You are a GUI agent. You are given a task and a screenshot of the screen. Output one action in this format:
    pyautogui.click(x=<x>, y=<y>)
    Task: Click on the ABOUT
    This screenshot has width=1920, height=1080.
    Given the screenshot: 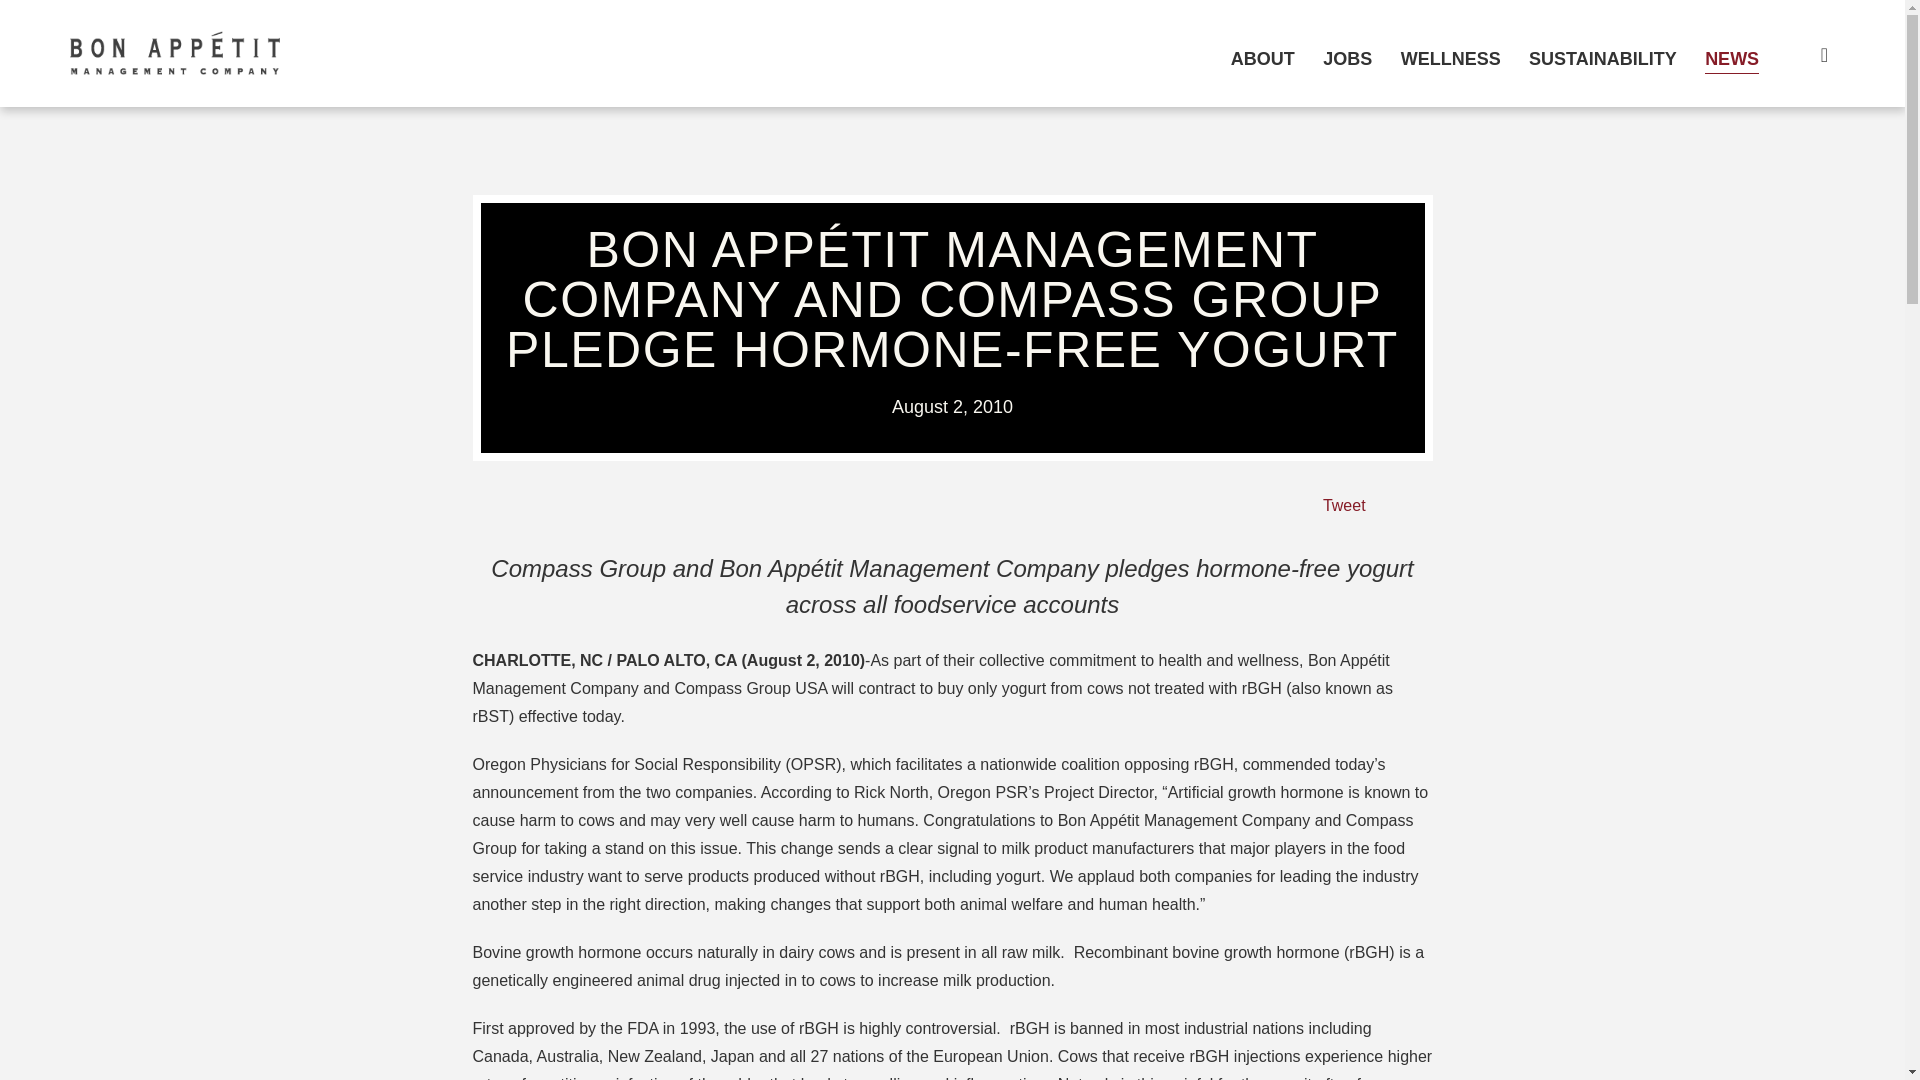 What is the action you would take?
    pyautogui.click(x=1262, y=58)
    